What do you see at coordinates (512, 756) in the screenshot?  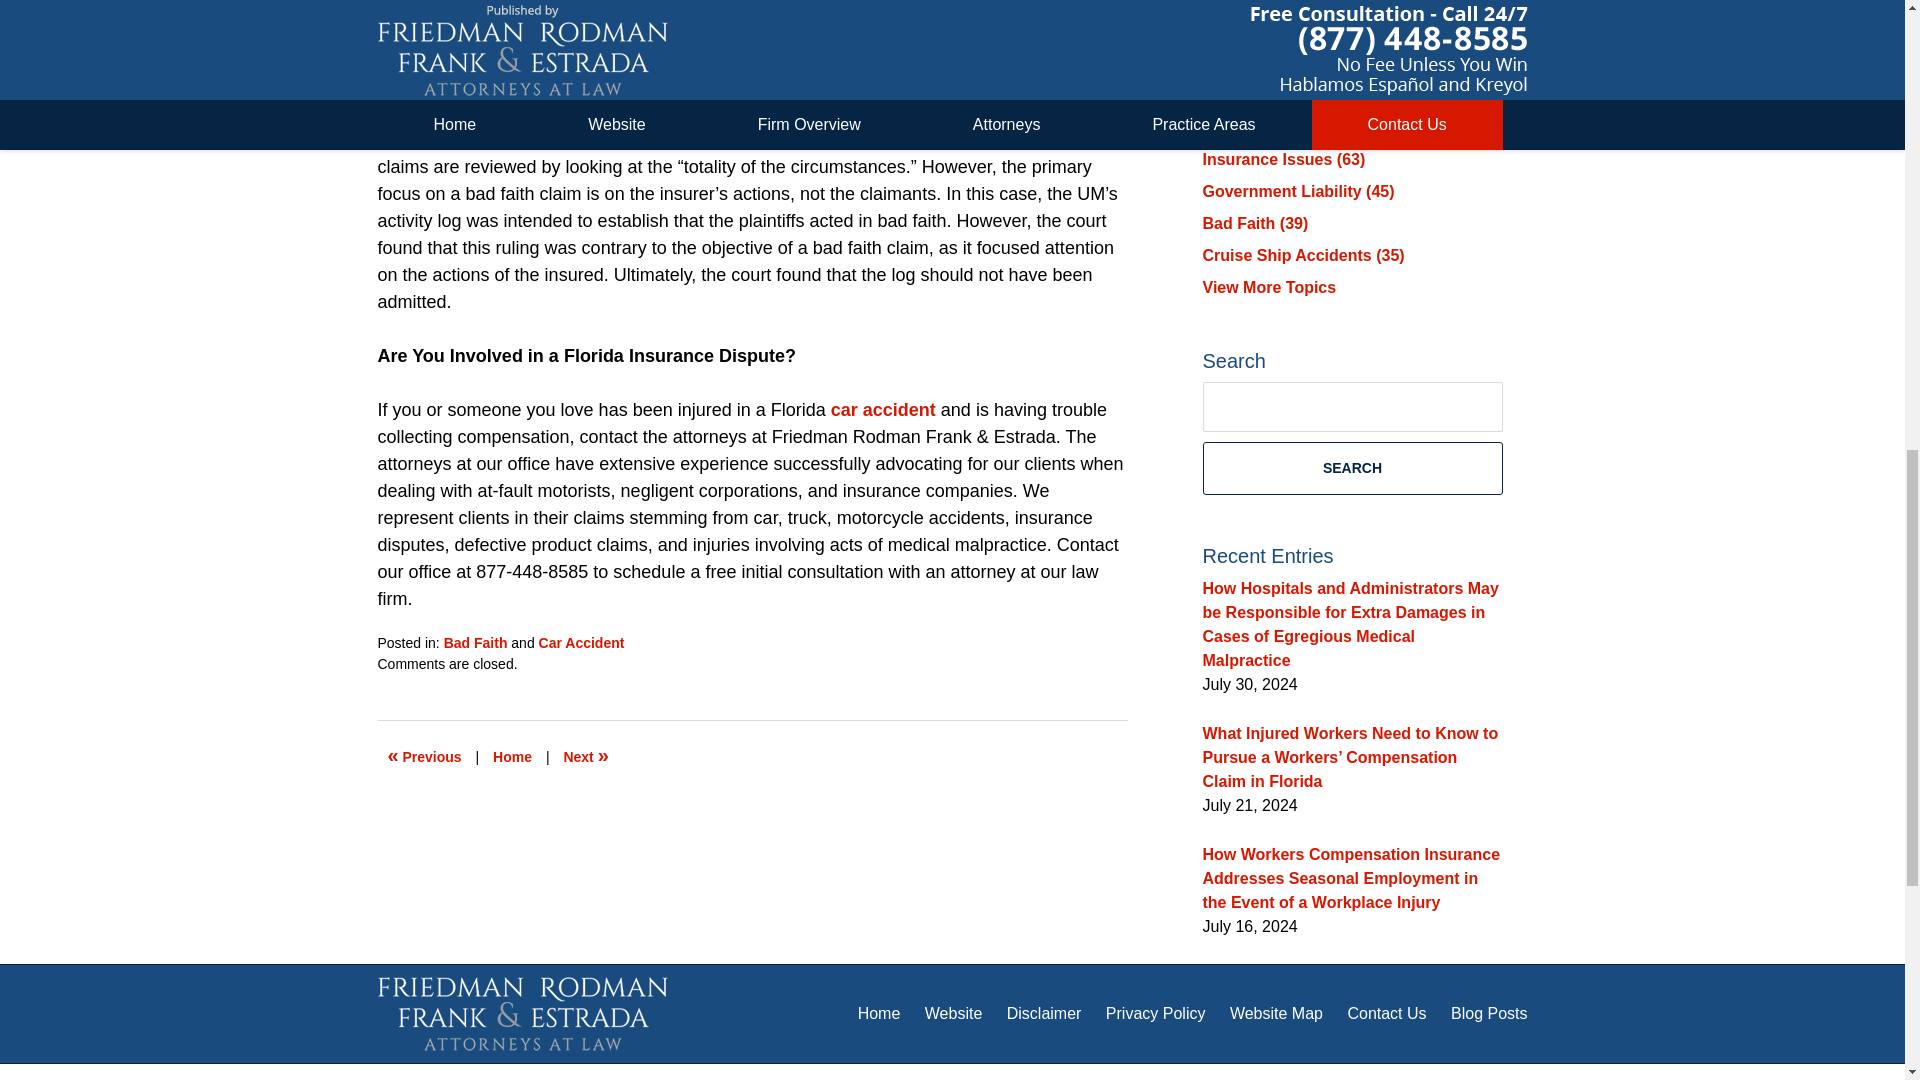 I see `Home` at bounding box center [512, 756].